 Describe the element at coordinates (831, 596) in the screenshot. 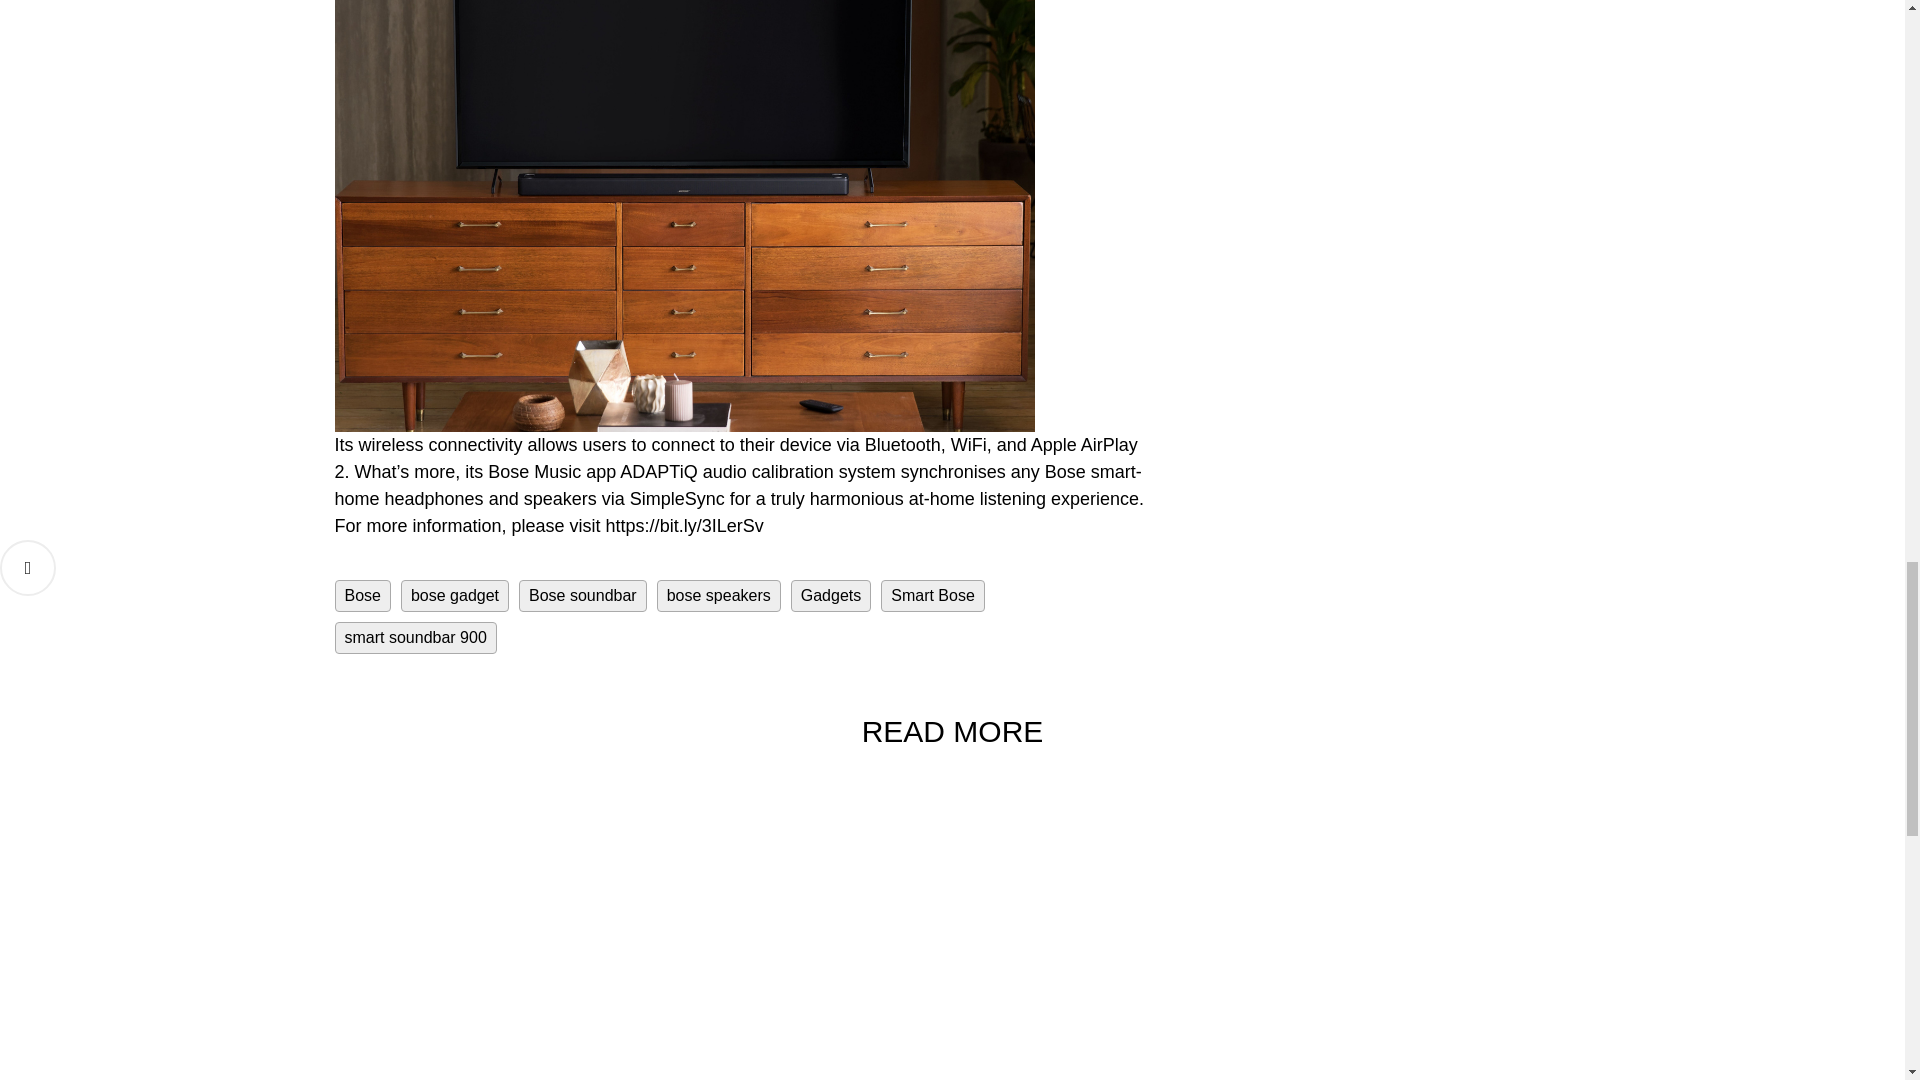

I see `Gadgets` at that location.